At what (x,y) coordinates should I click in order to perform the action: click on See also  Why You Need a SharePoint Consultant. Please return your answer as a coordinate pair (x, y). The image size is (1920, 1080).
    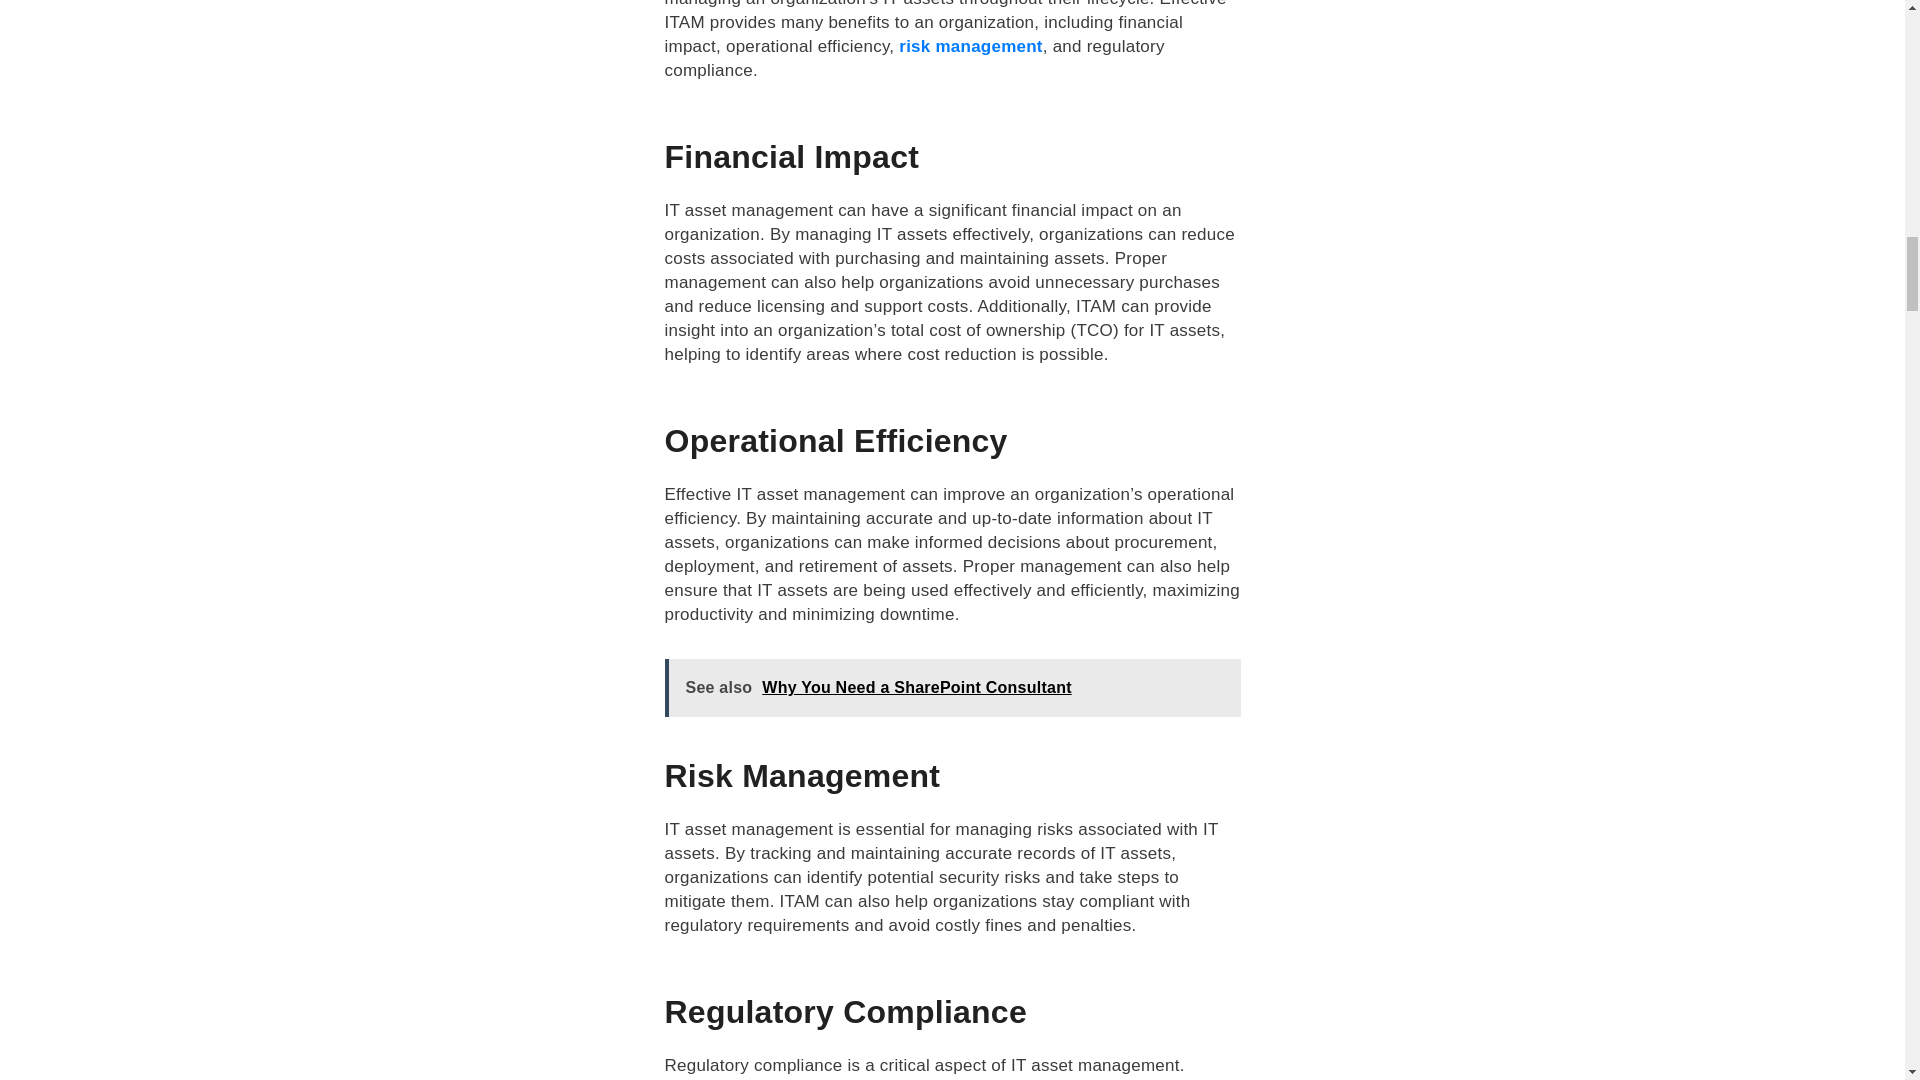
    Looking at the image, I should click on (952, 688).